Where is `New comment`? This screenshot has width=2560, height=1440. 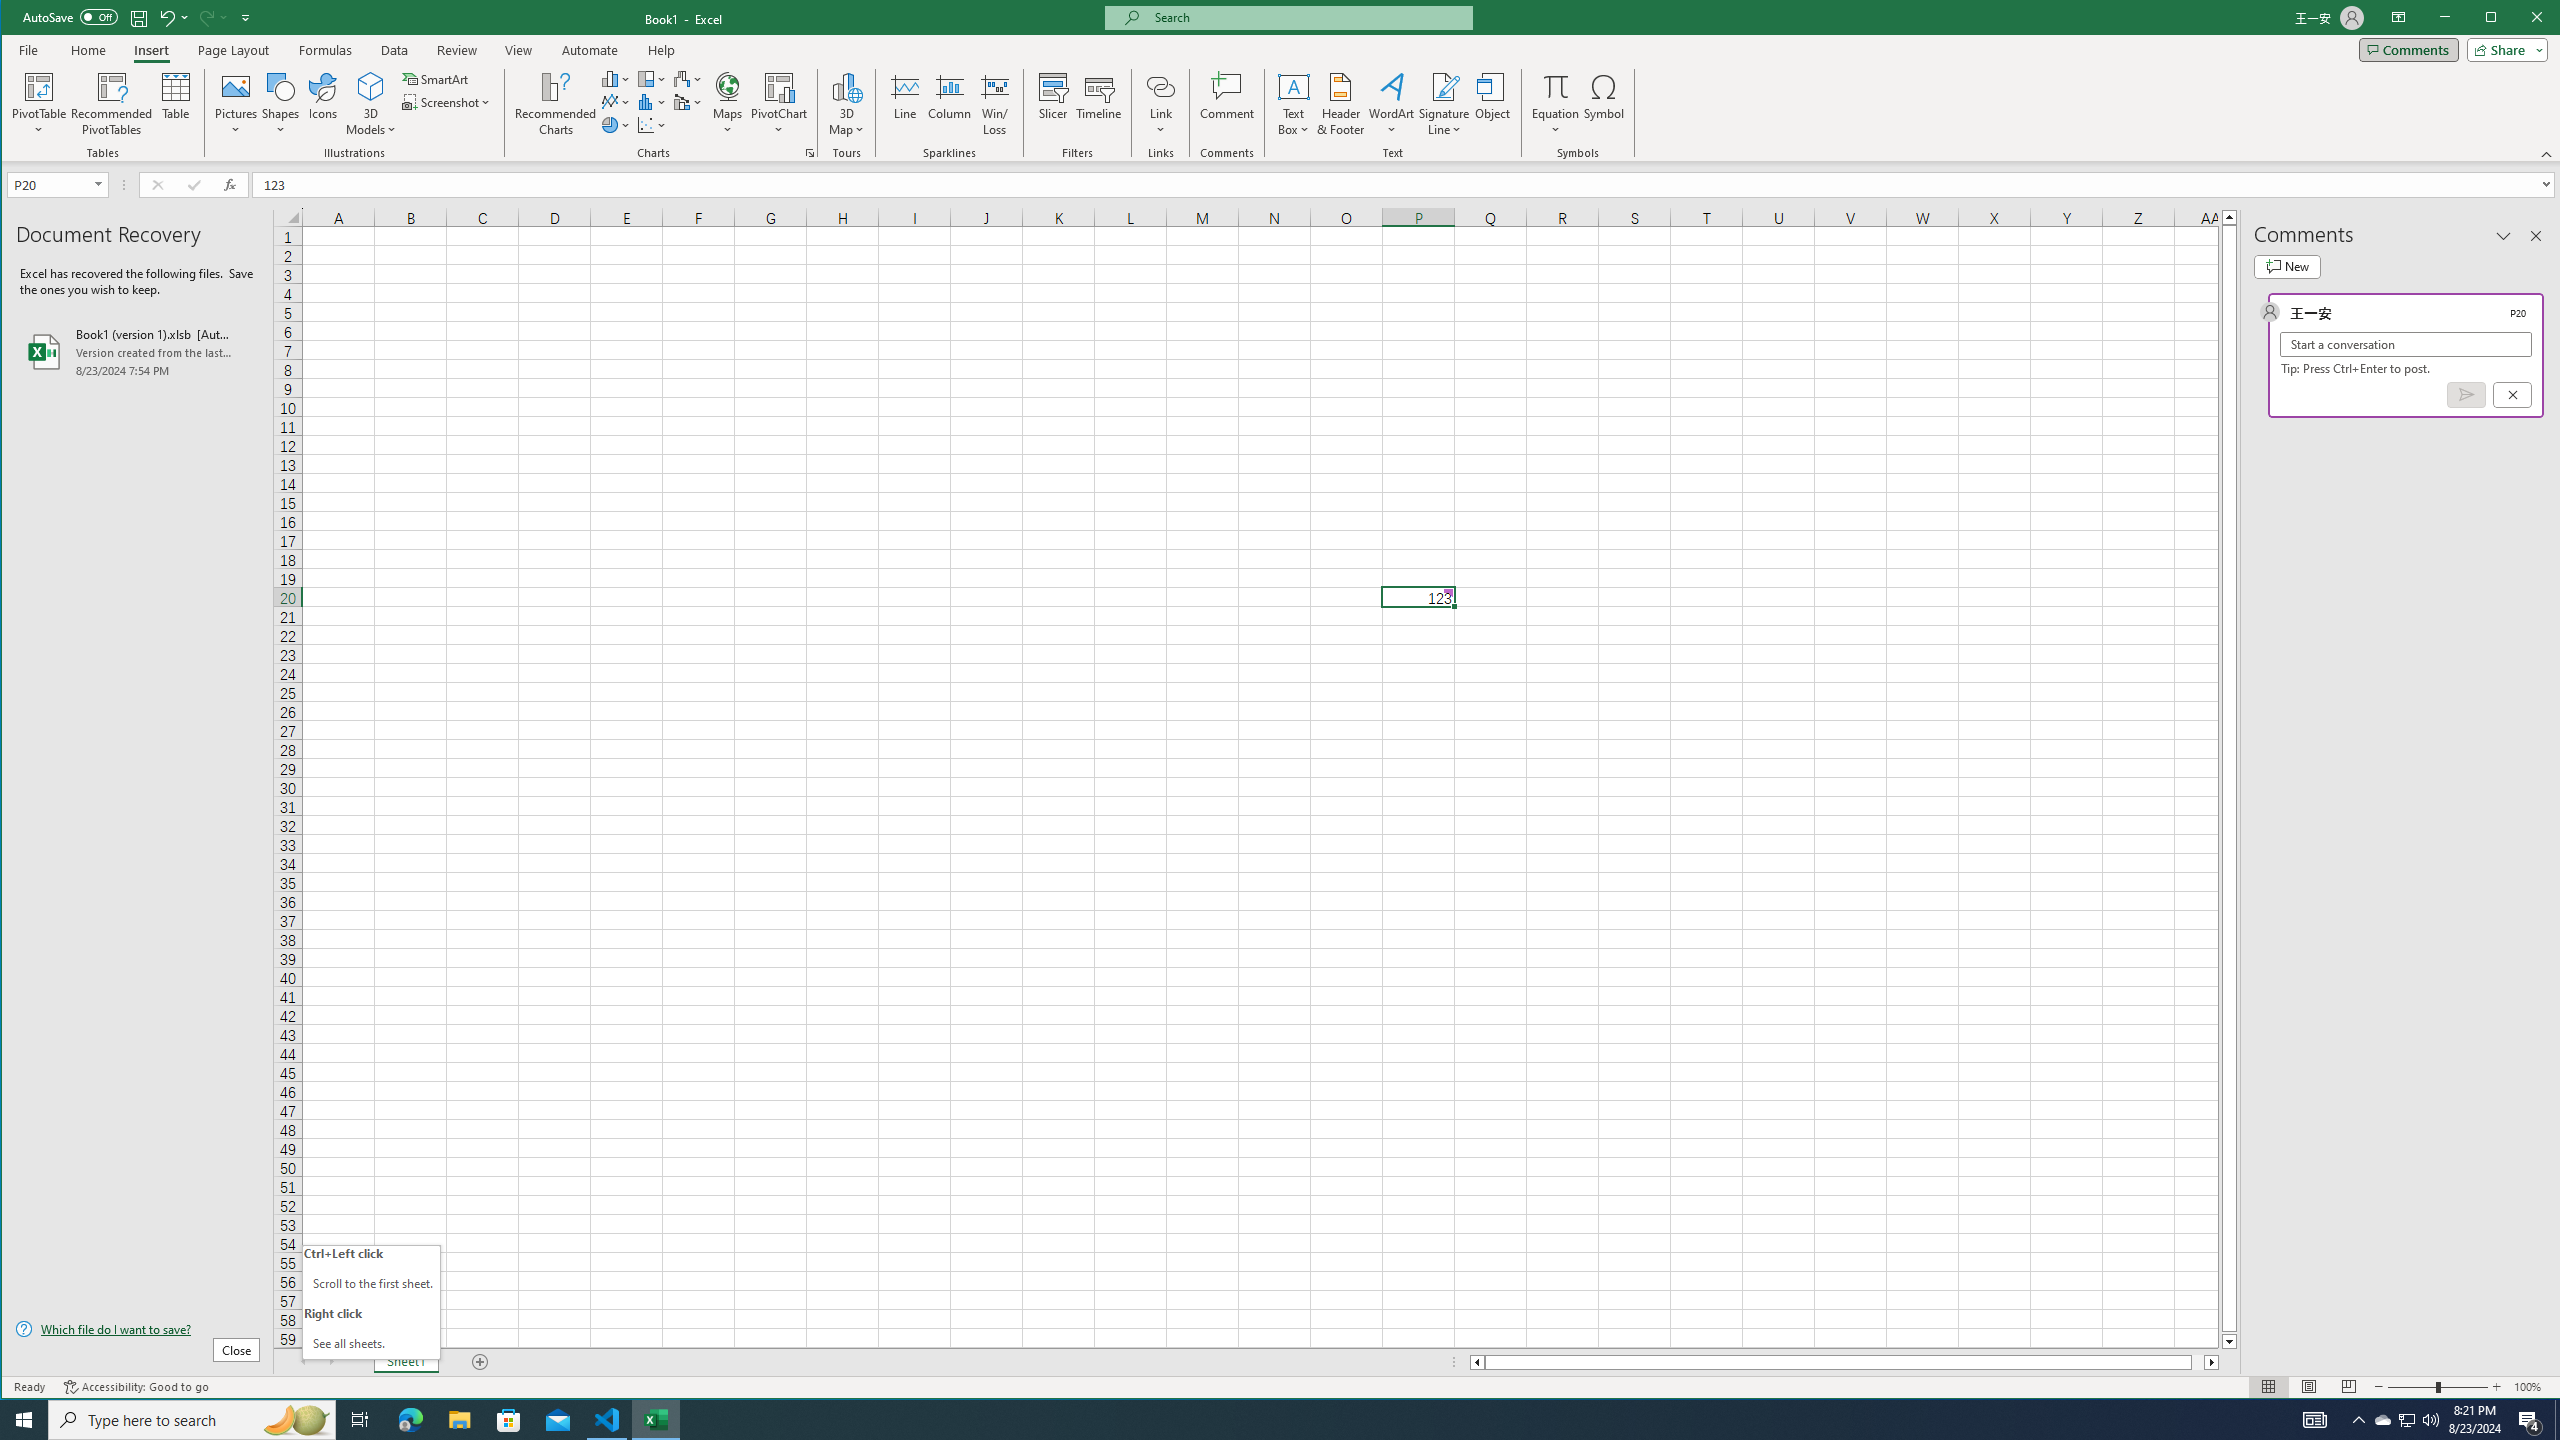 New comment is located at coordinates (2286, 266).